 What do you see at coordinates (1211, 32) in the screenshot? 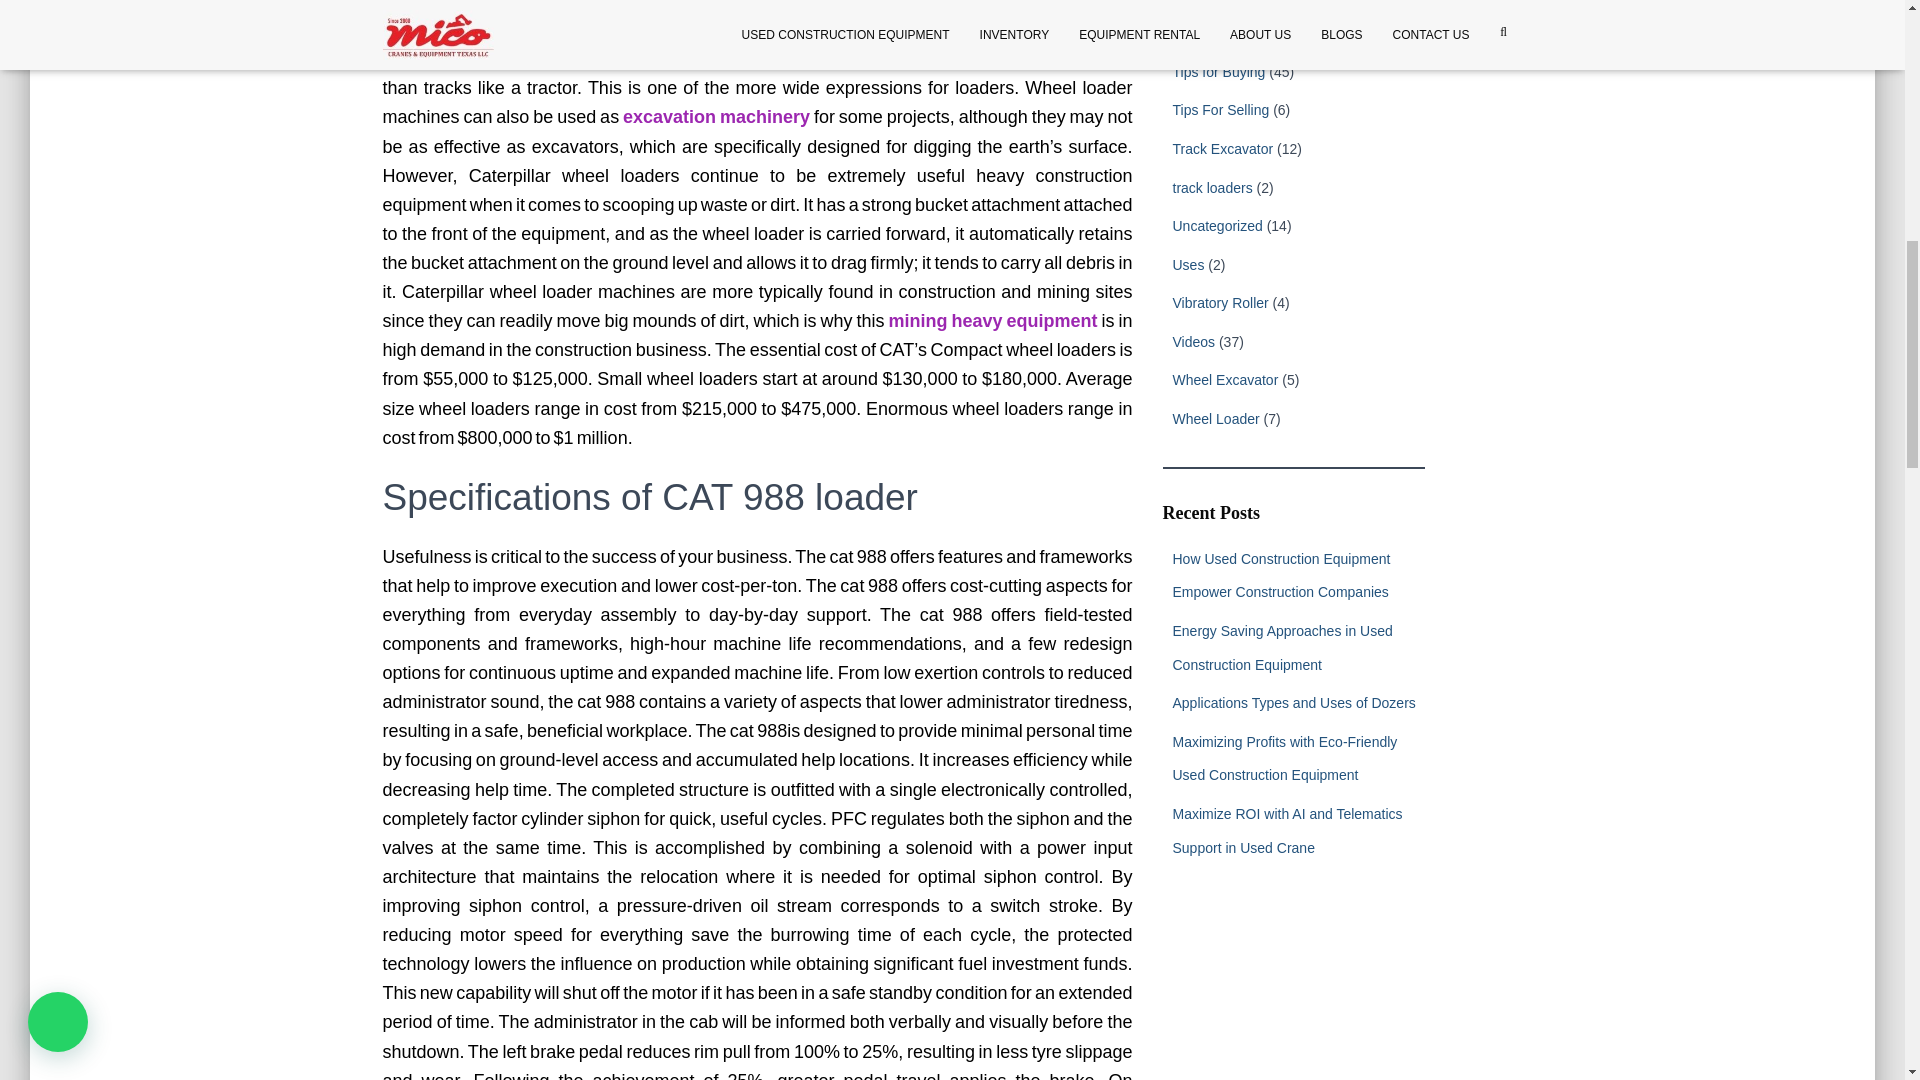
I see `Specification` at bounding box center [1211, 32].